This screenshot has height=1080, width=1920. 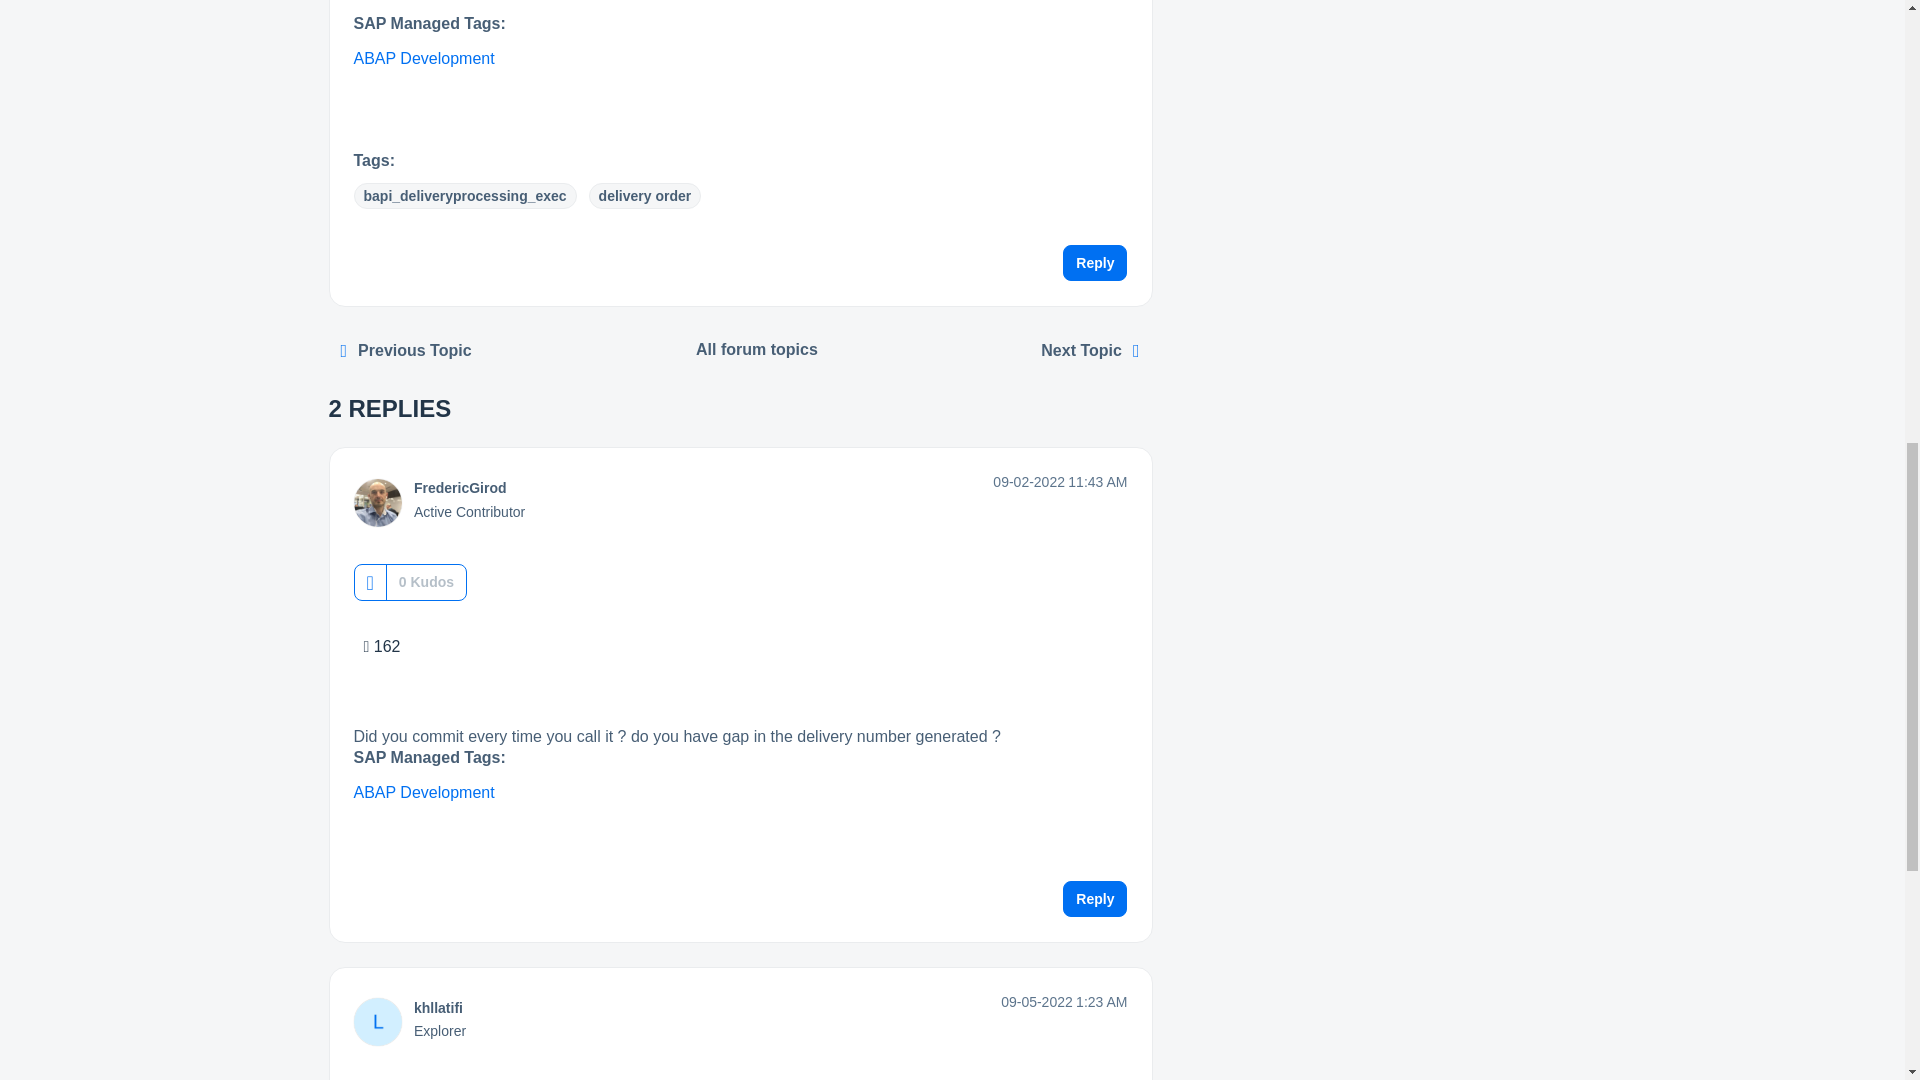 I want to click on Next Topic, so click(x=1090, y=351).